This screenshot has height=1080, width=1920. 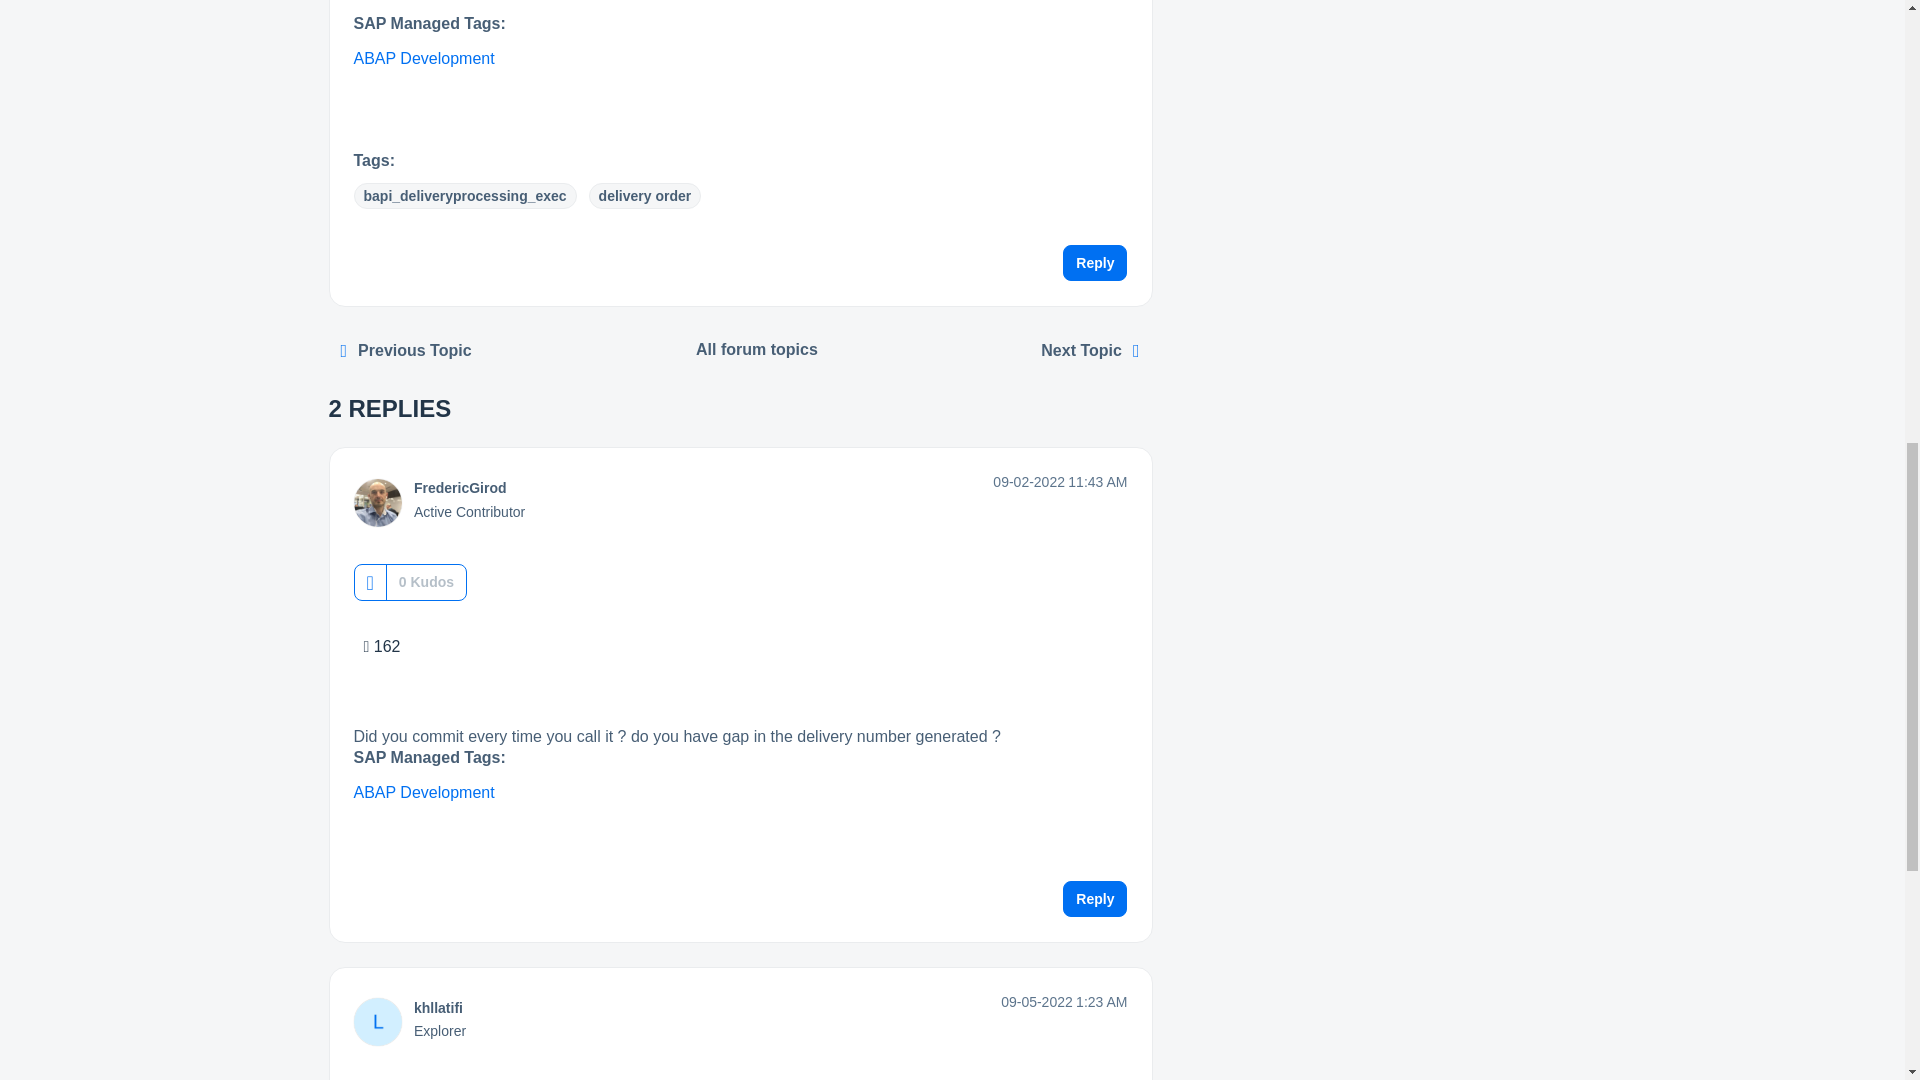 I want to click on Next Topic, so click(x=1090, y=351).